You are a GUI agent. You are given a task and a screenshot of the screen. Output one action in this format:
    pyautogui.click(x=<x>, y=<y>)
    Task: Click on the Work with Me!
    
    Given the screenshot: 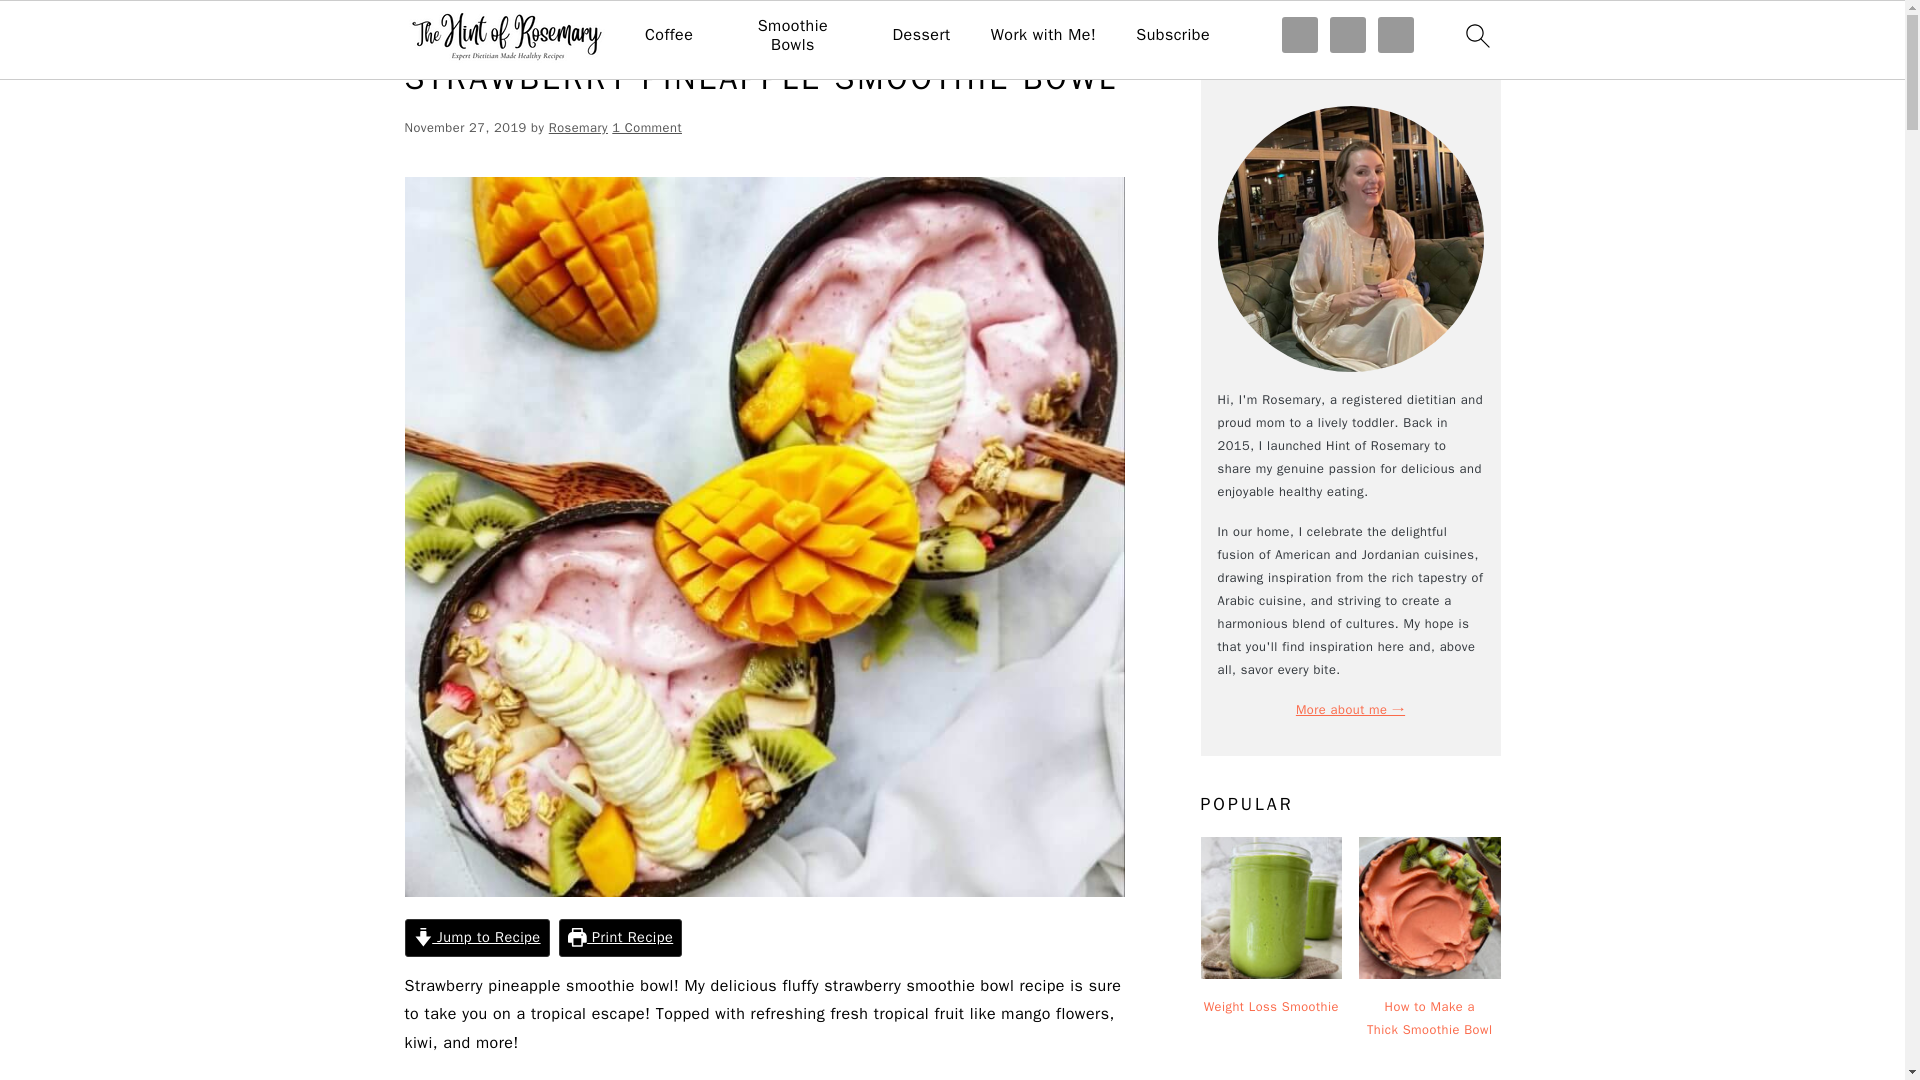 What is the action you would take?
    pyautogui.click(x=1043, y=35)
    